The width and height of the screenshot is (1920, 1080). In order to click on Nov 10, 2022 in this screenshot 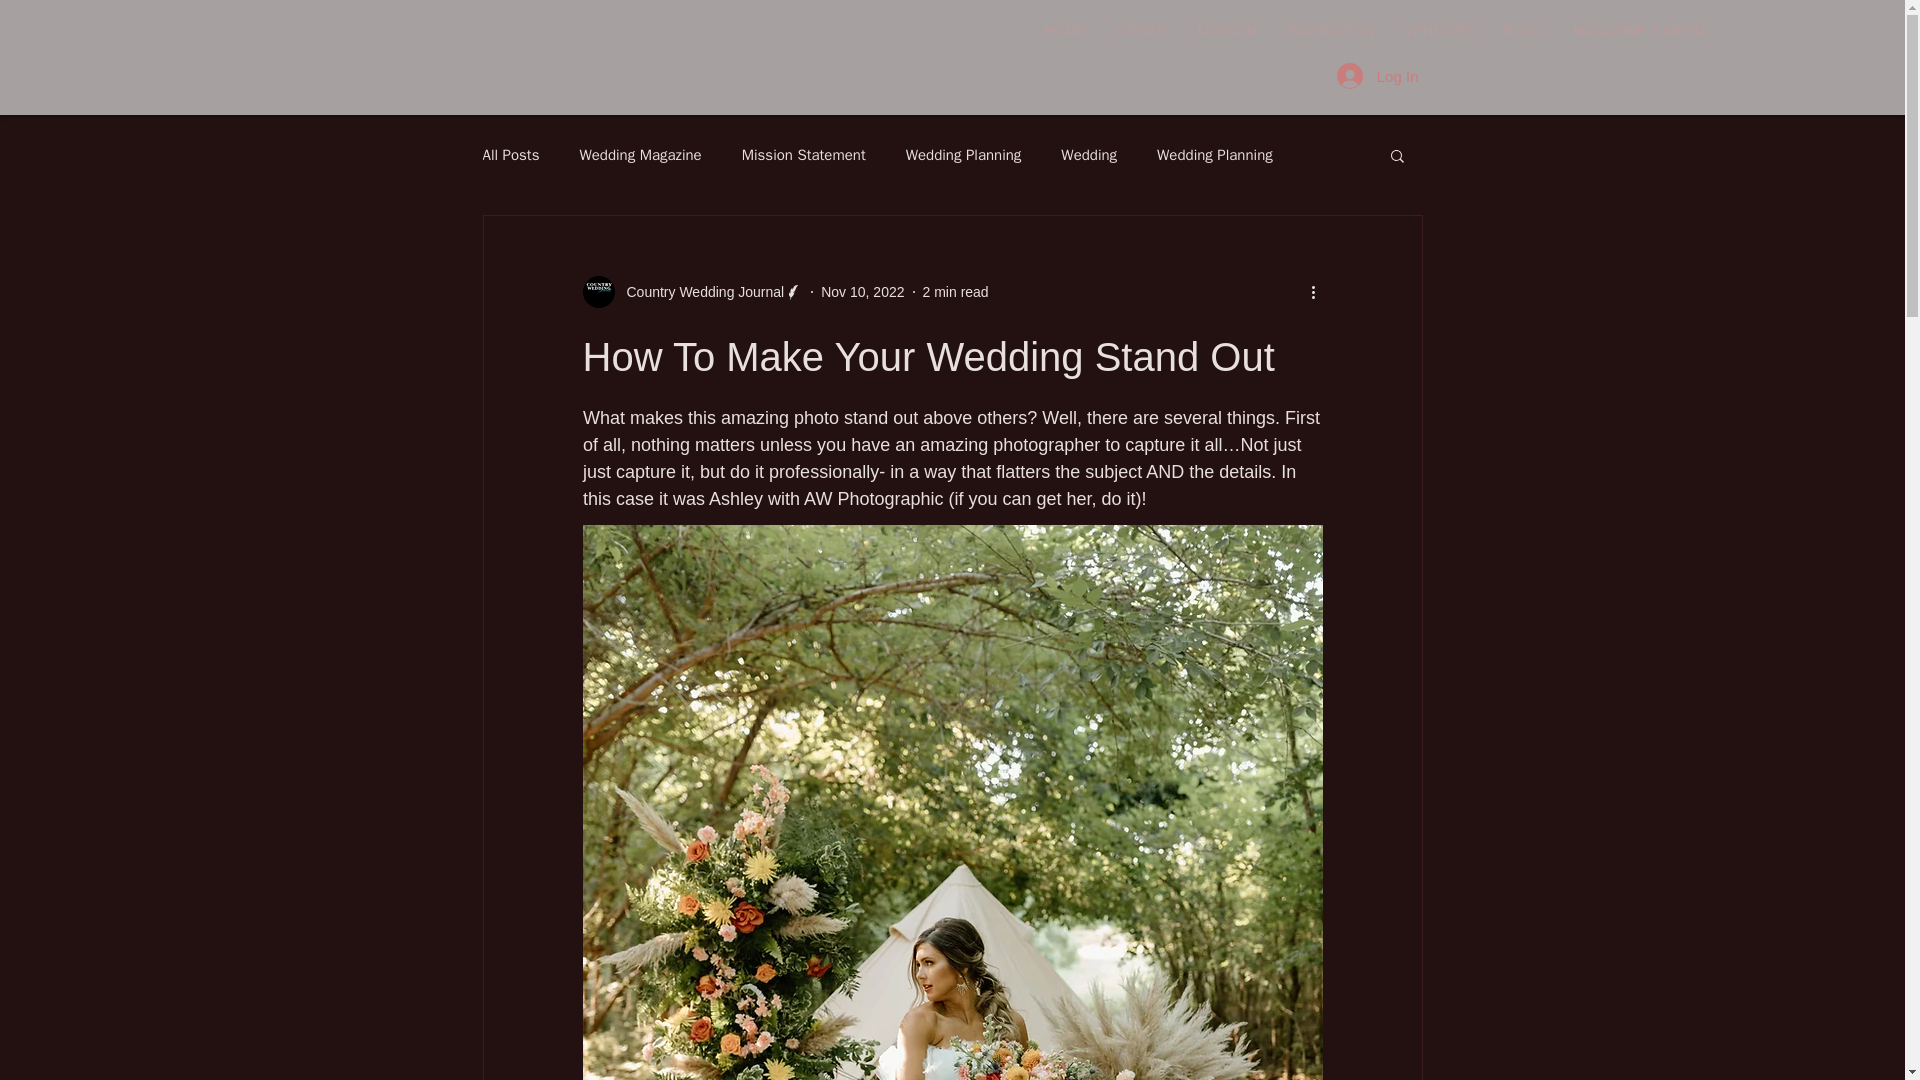, I will do `click(862, 292)`.